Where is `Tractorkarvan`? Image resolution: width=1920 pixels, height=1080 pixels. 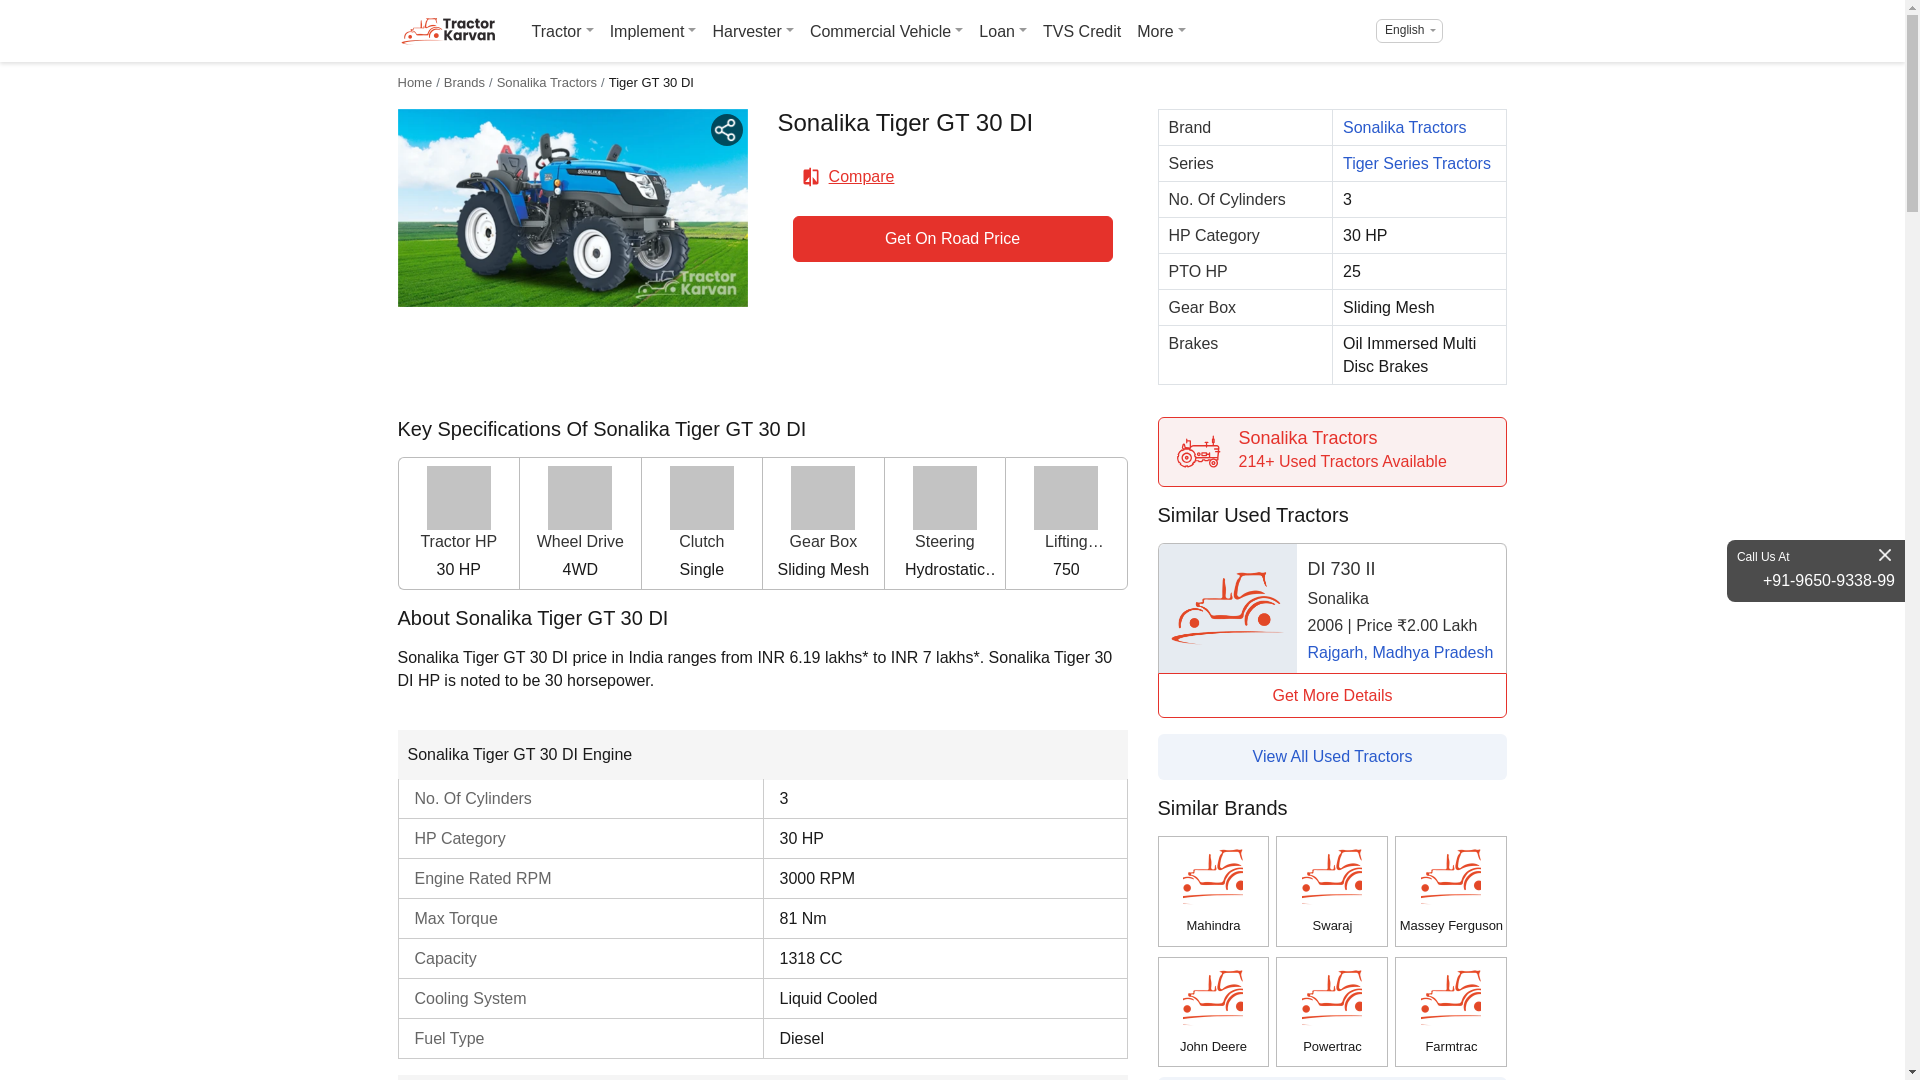 Tractorkarvan is located at coordinates (447, 31).